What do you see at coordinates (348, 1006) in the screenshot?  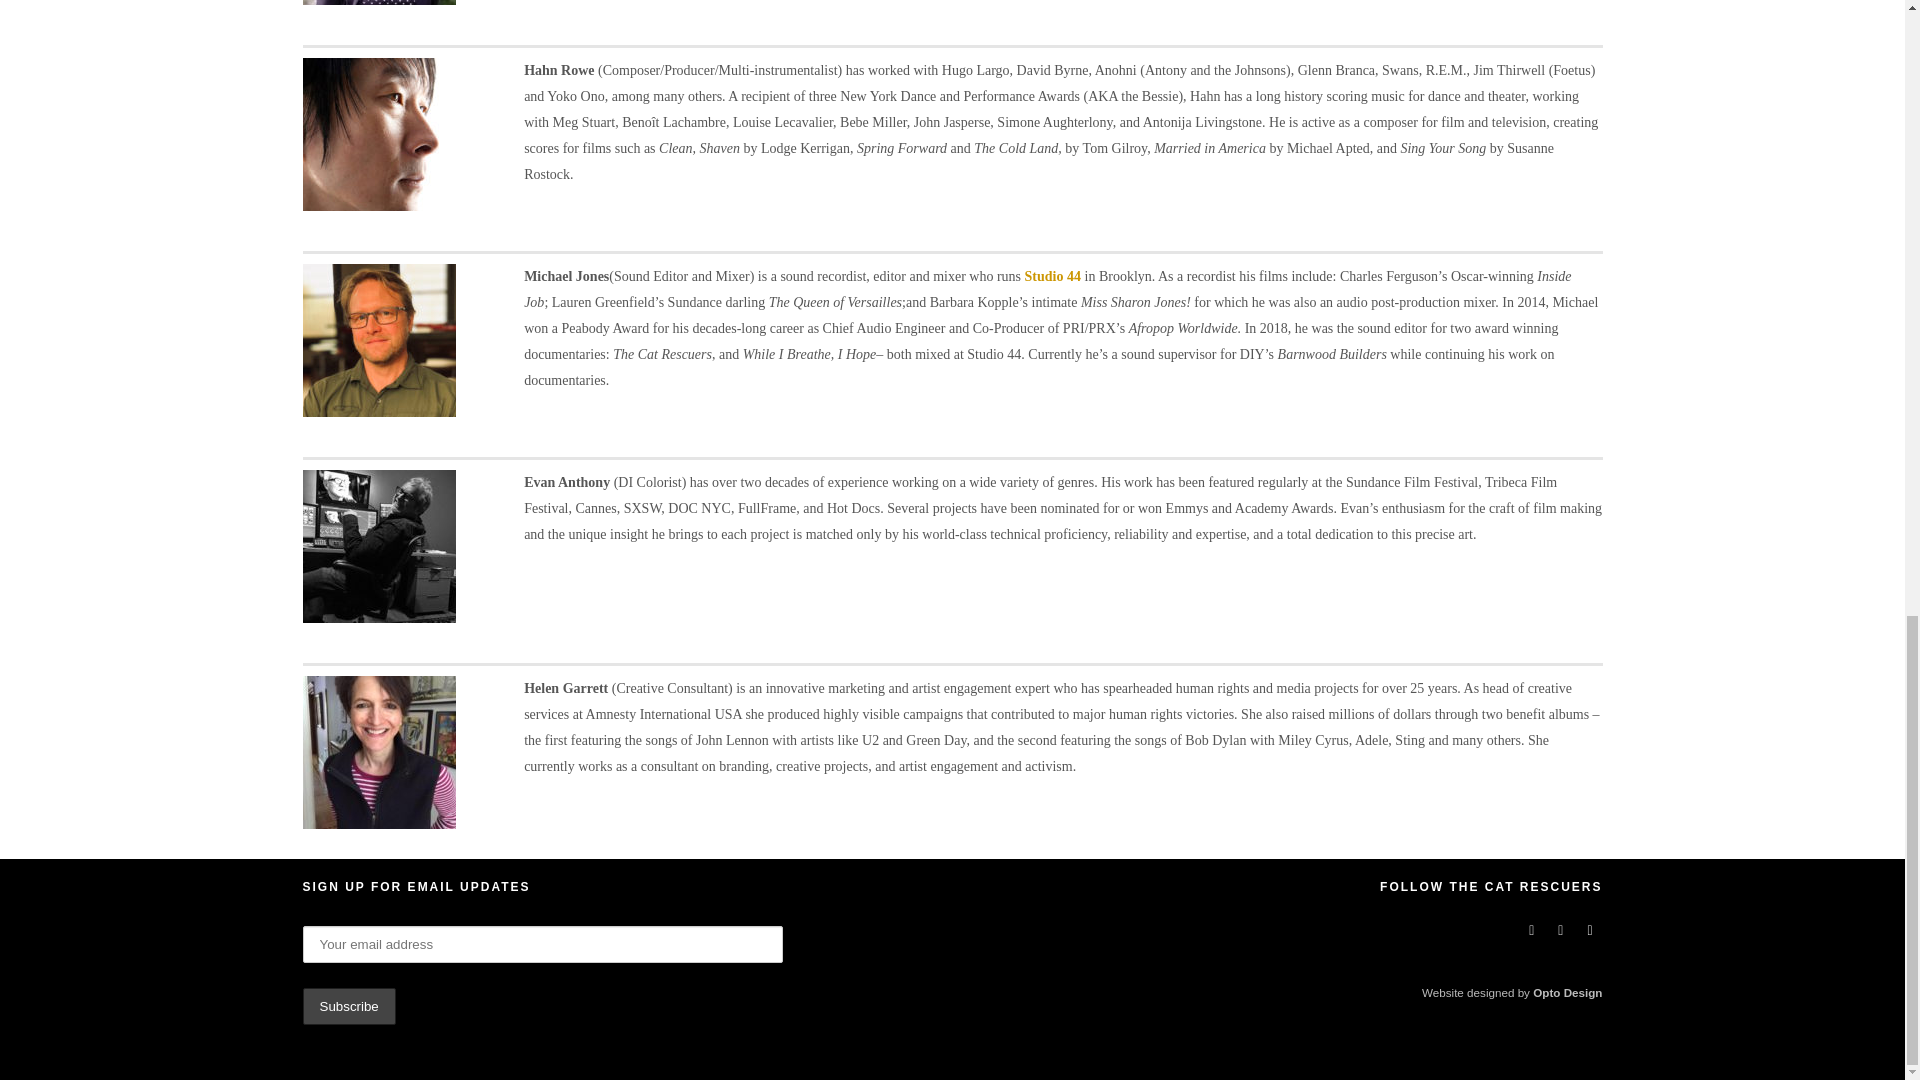 I see `Subscribe` at bounding box center [348, 1006].